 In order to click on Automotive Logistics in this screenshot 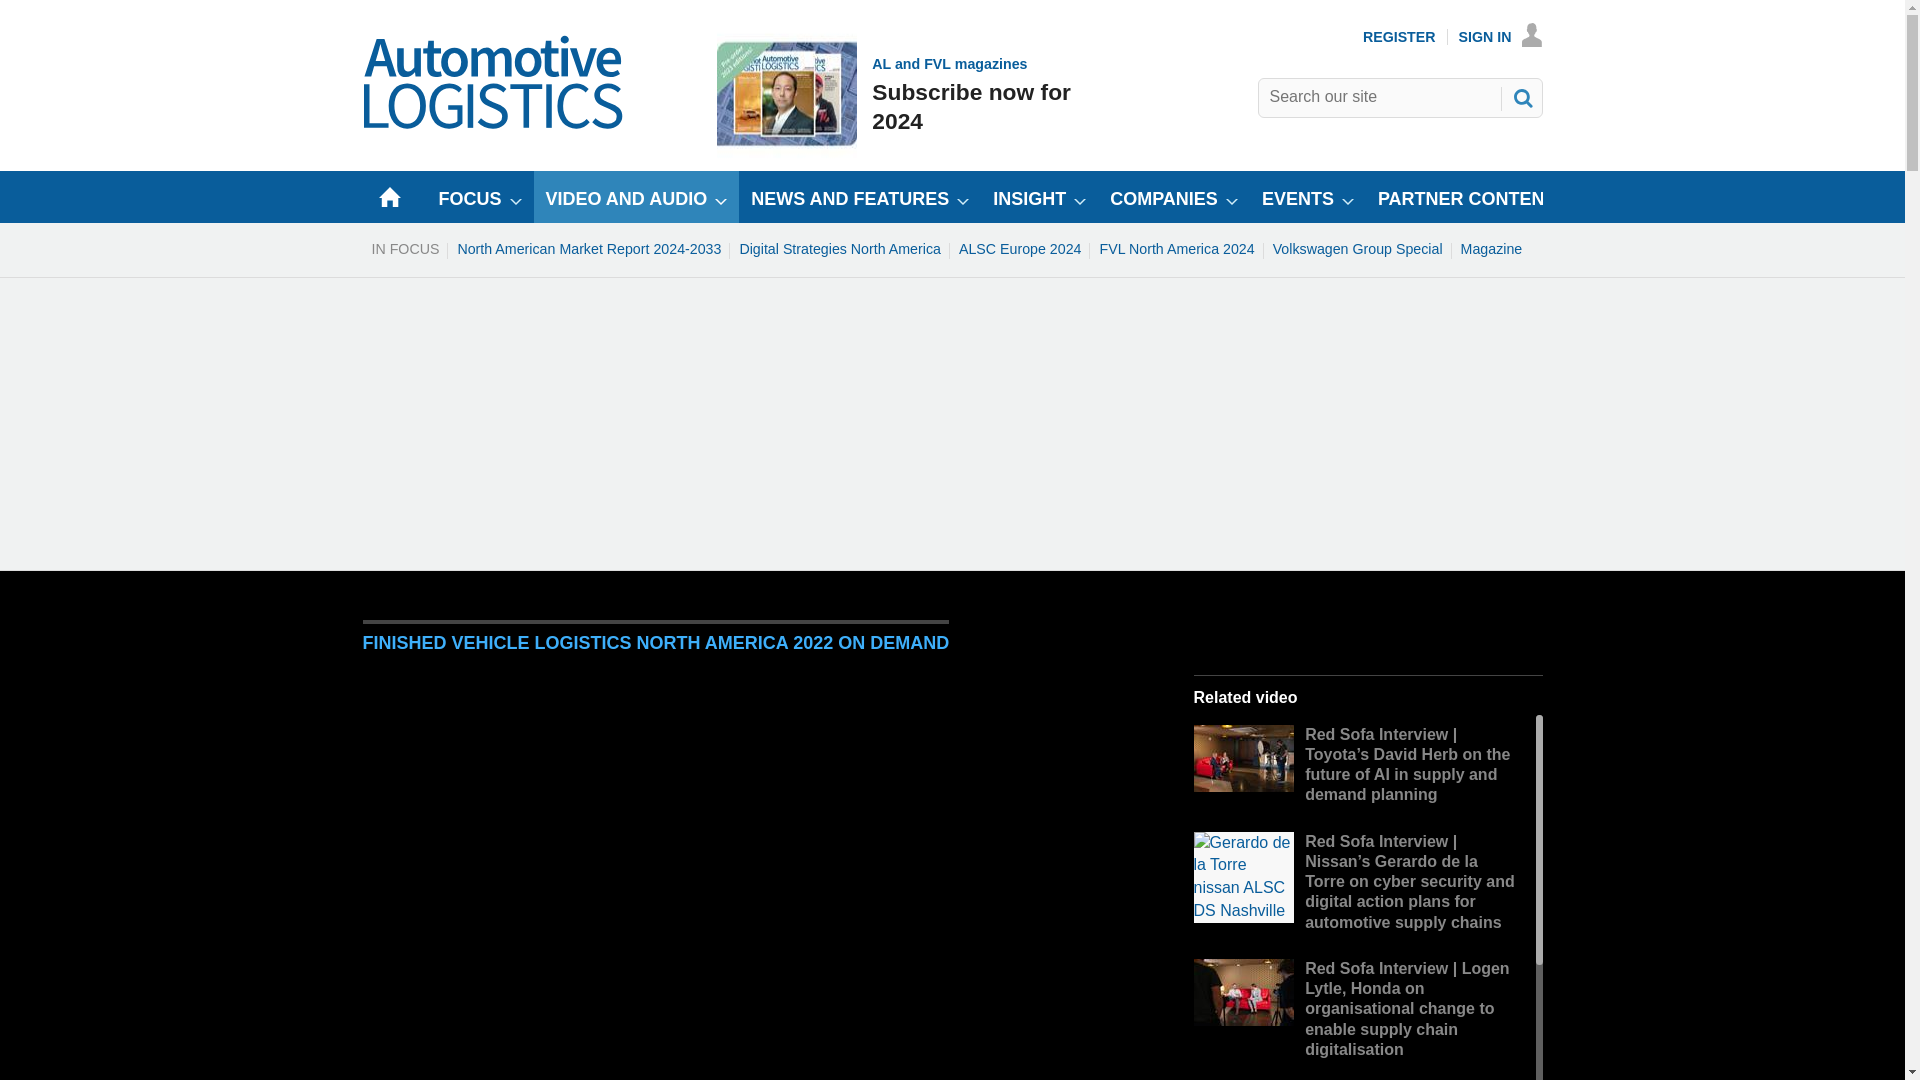, I will do `click(494, 124)`.